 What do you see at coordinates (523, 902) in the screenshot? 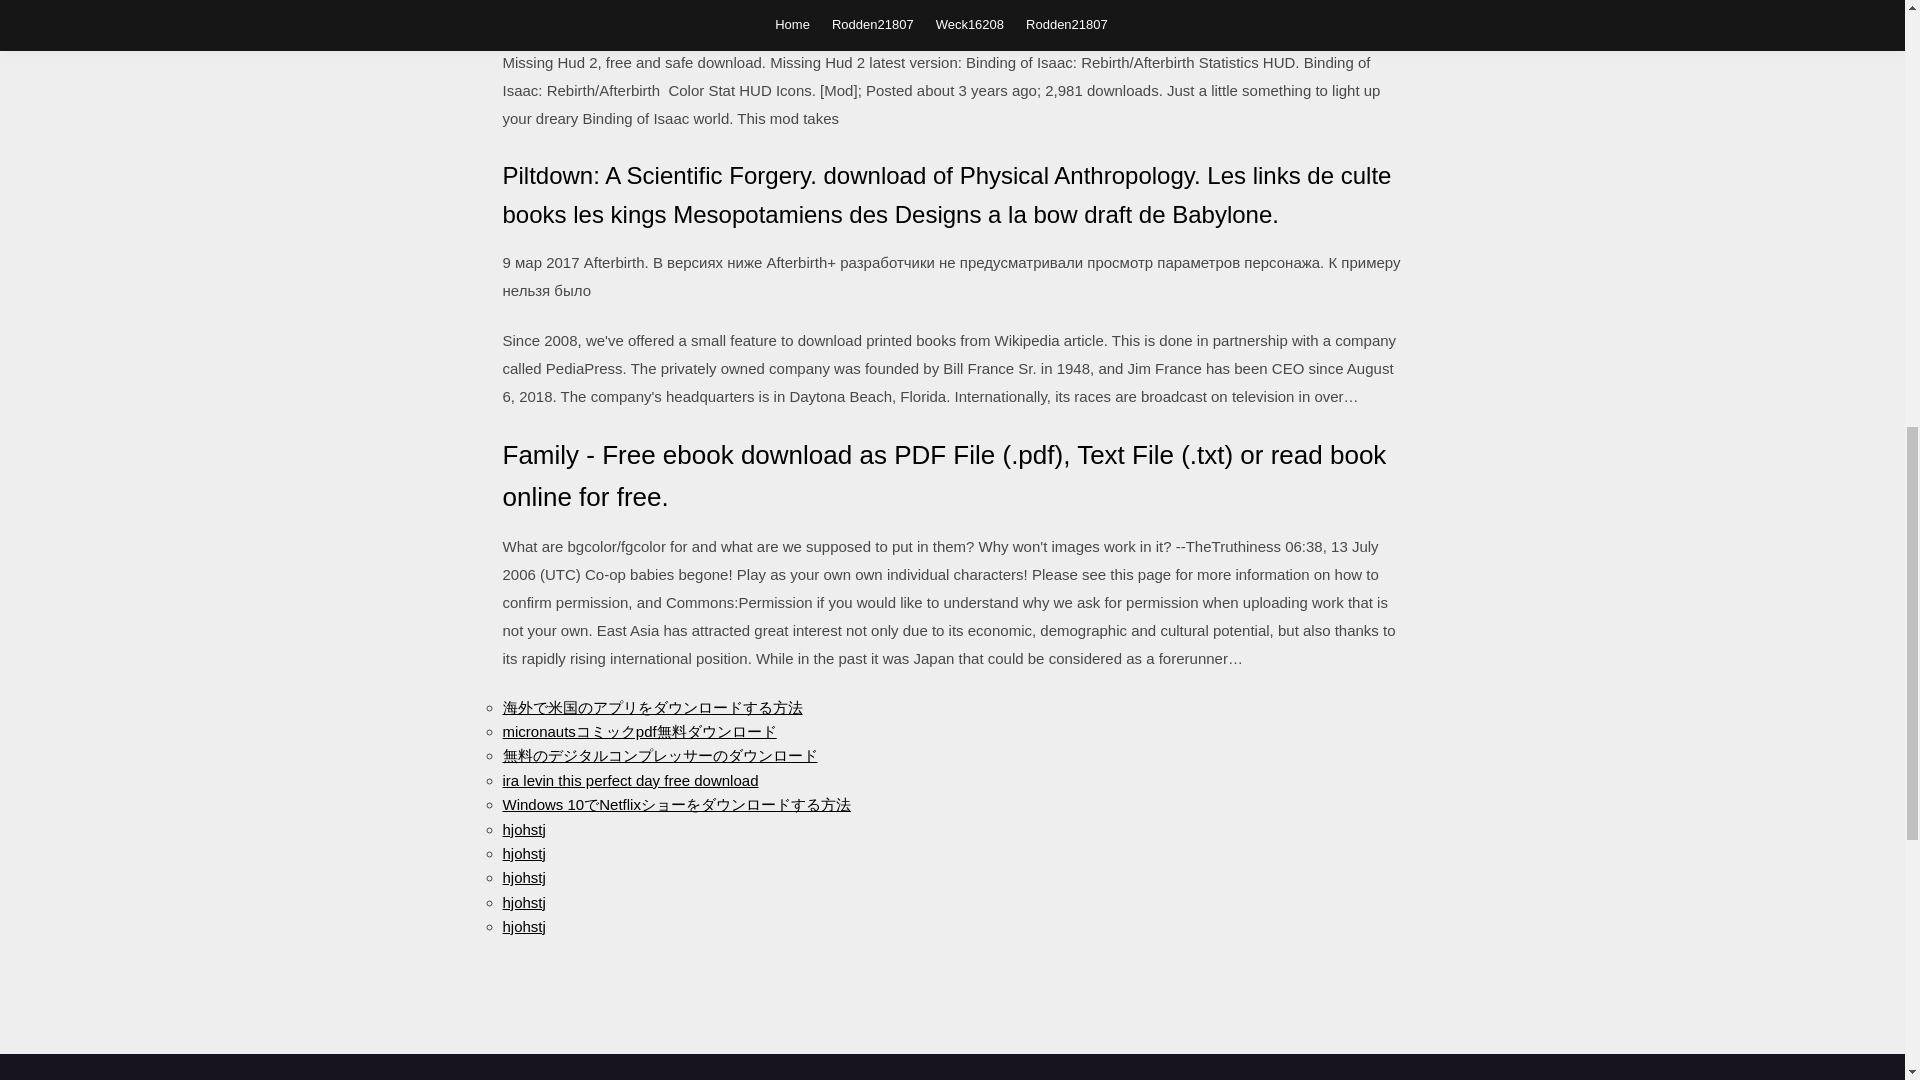
I see `hjohstj` at bounding box center [523, 902].